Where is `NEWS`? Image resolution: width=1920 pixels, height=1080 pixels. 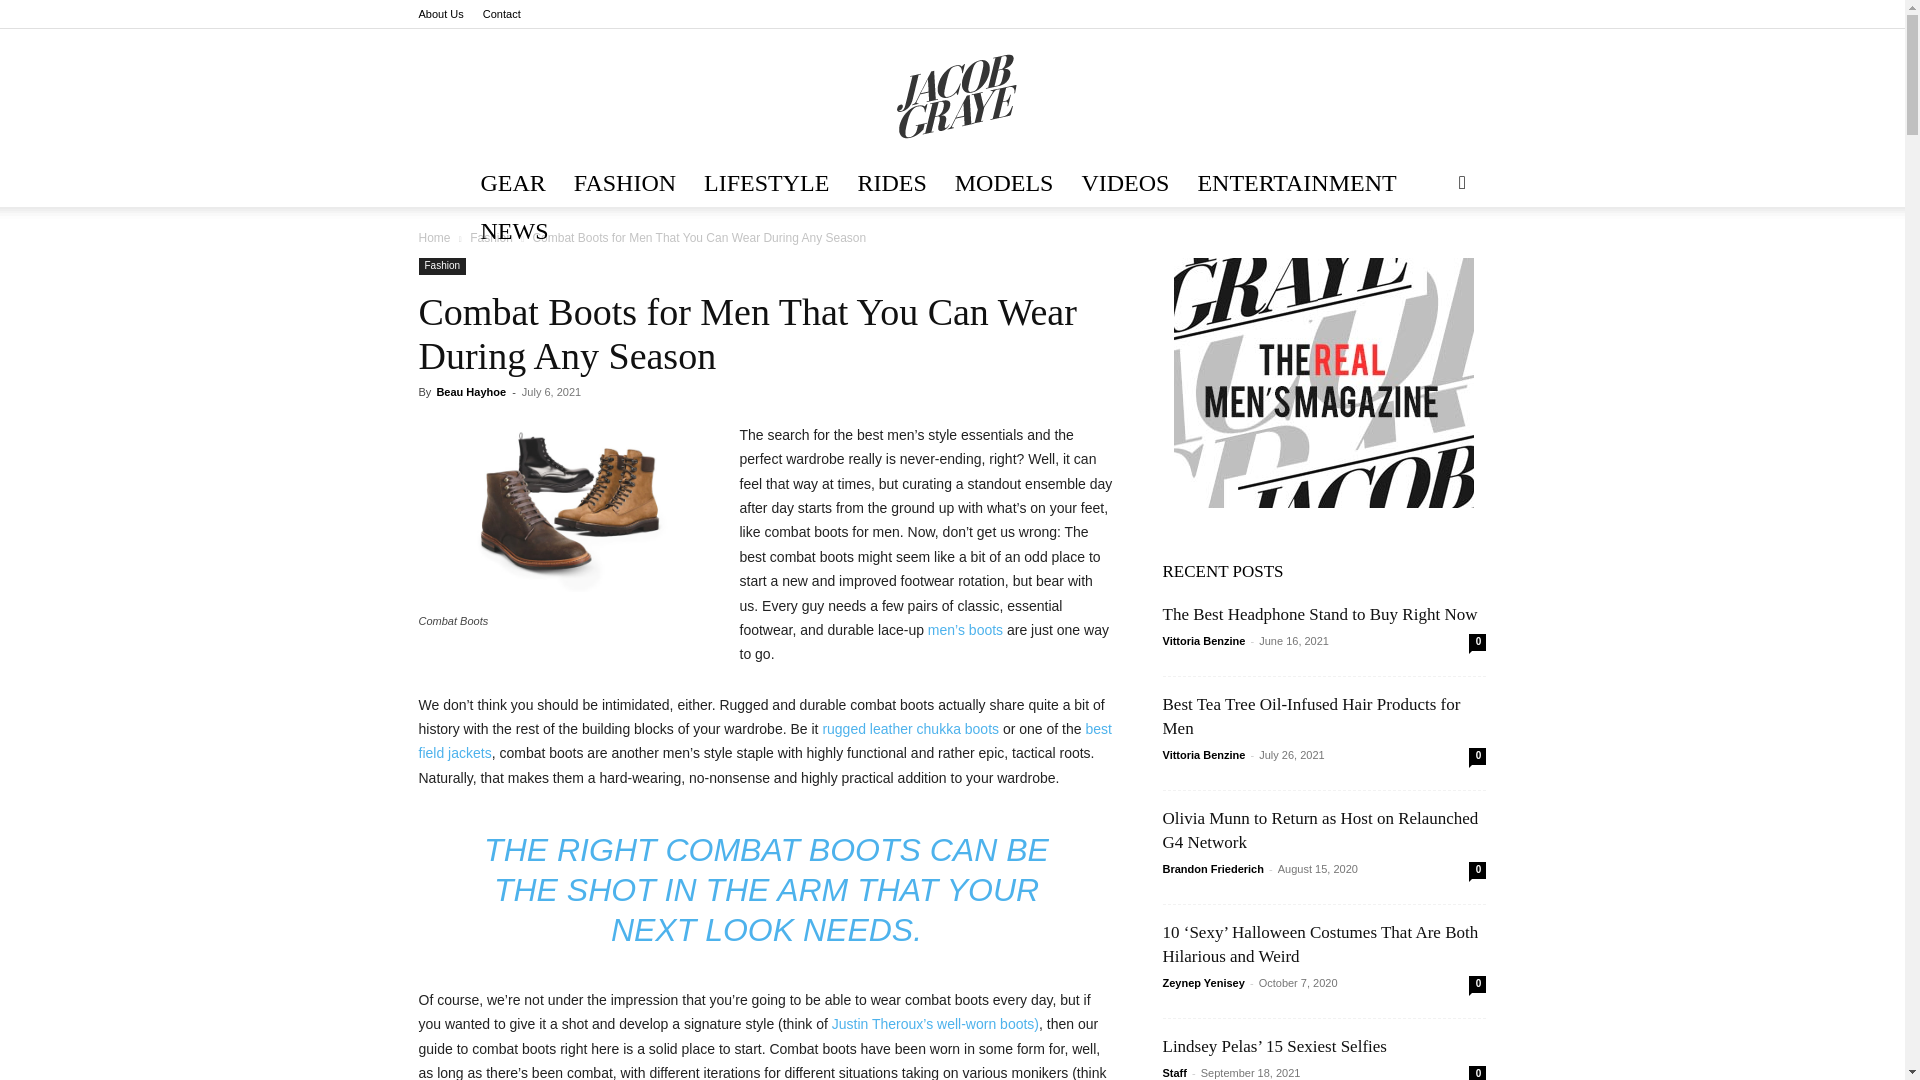
NEWS is located at coordinates (514, 230).